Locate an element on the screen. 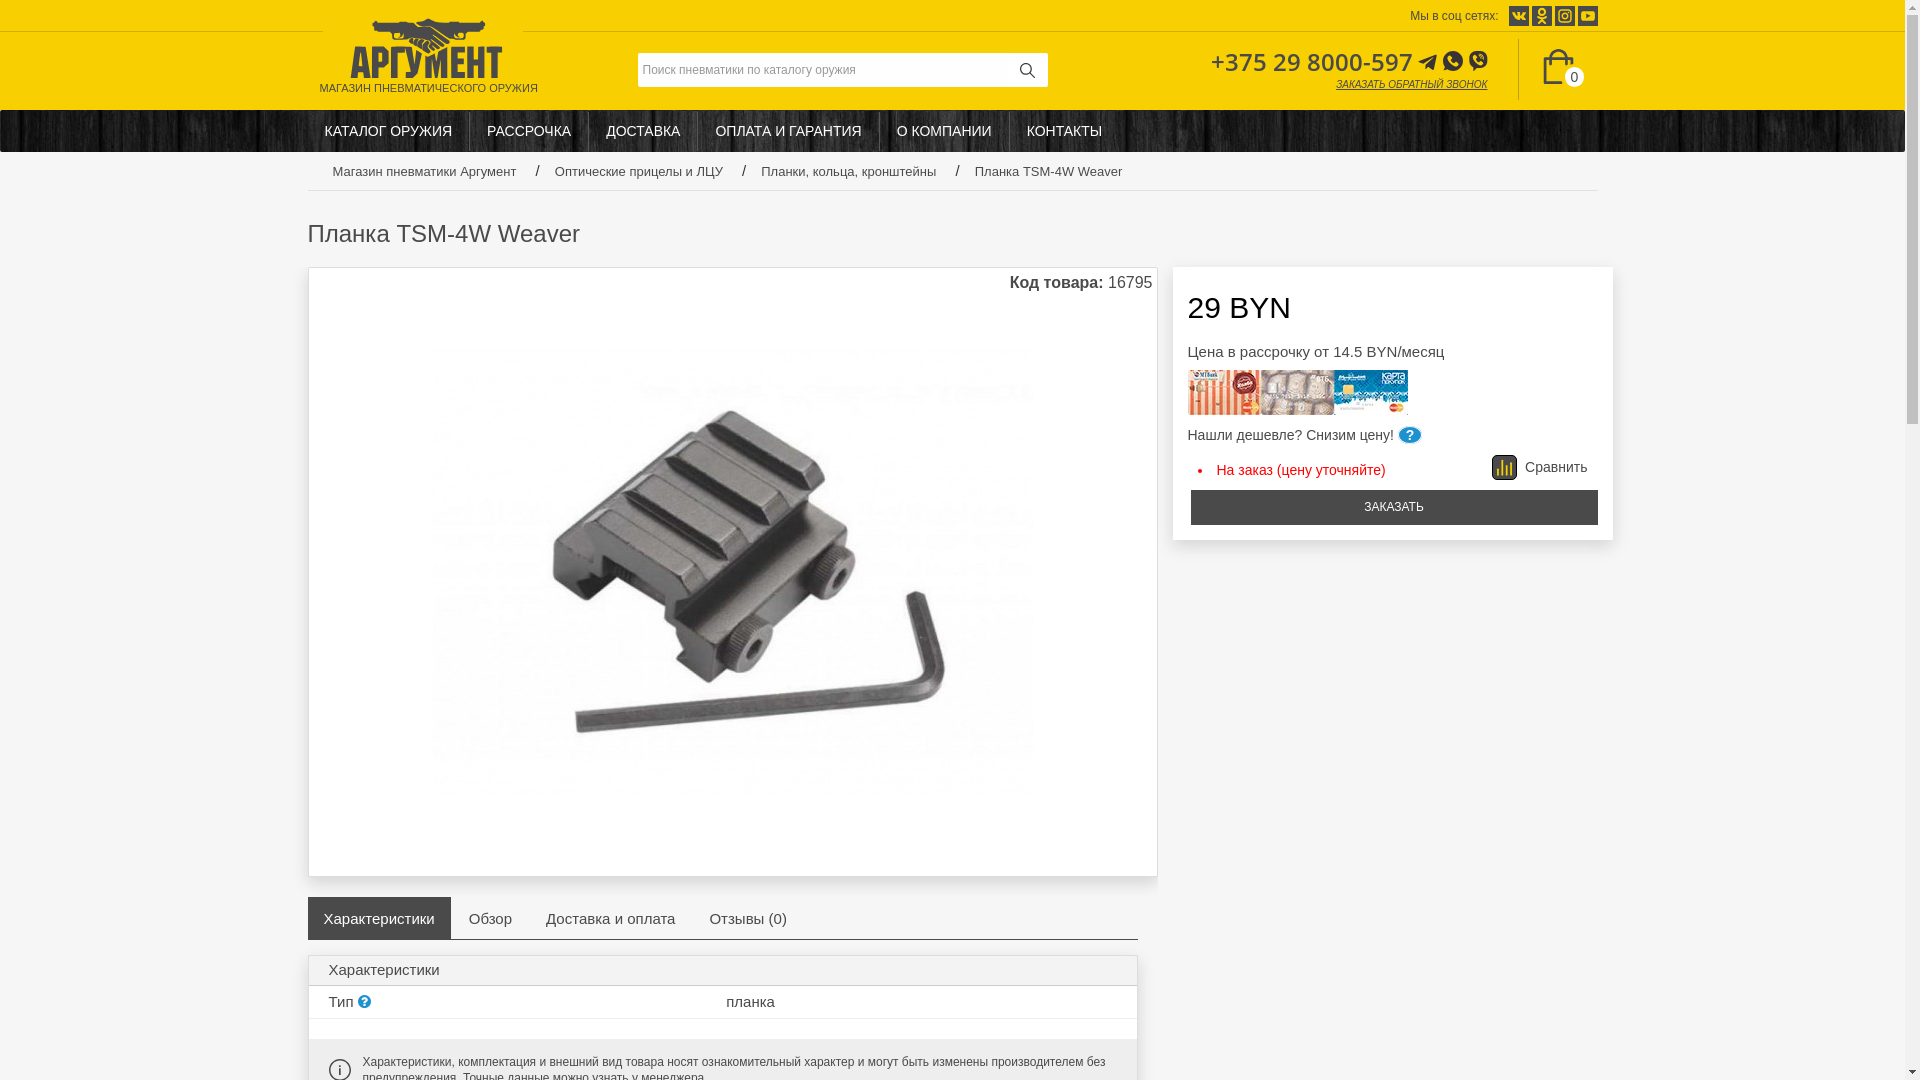 The image size is (1920, 1080). +375 29 8000-597 is located at coordinates (1312, 61).